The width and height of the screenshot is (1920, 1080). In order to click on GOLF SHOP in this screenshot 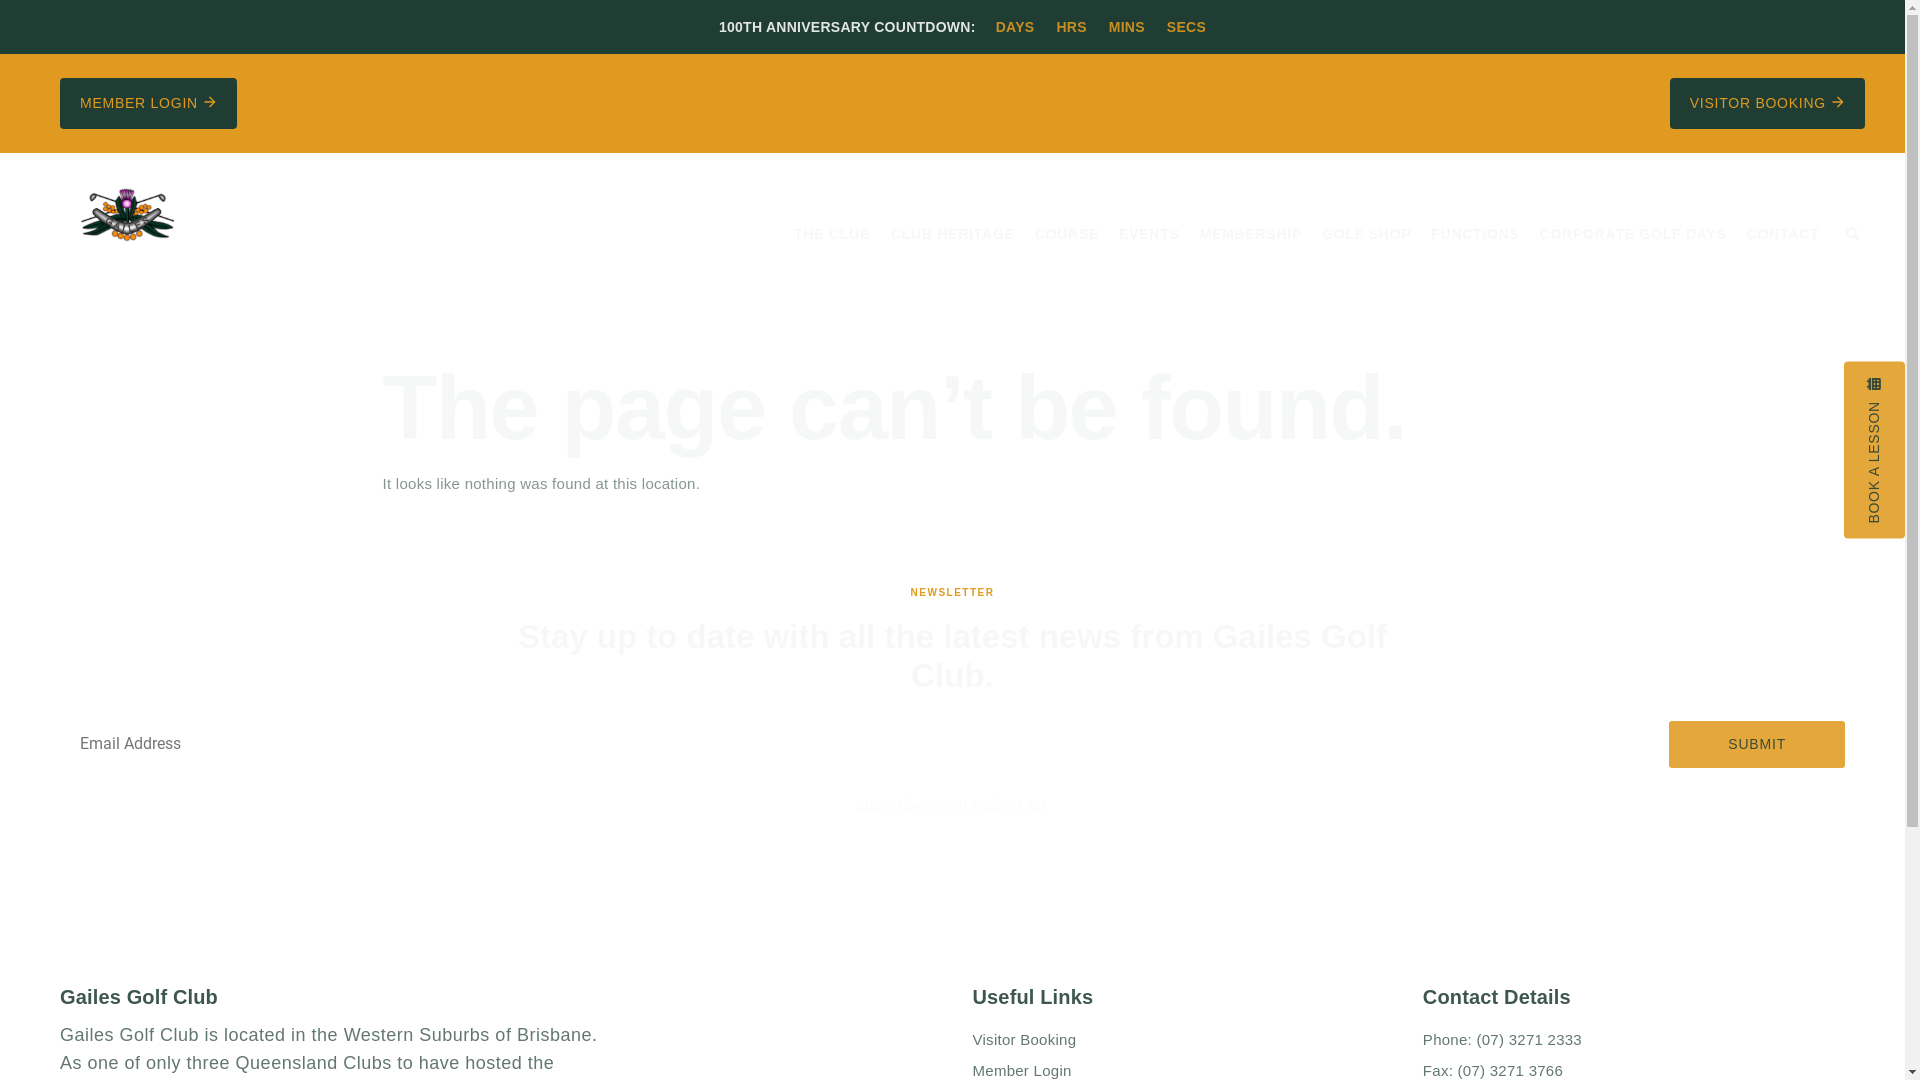, I will do `click(1366, 234)`.